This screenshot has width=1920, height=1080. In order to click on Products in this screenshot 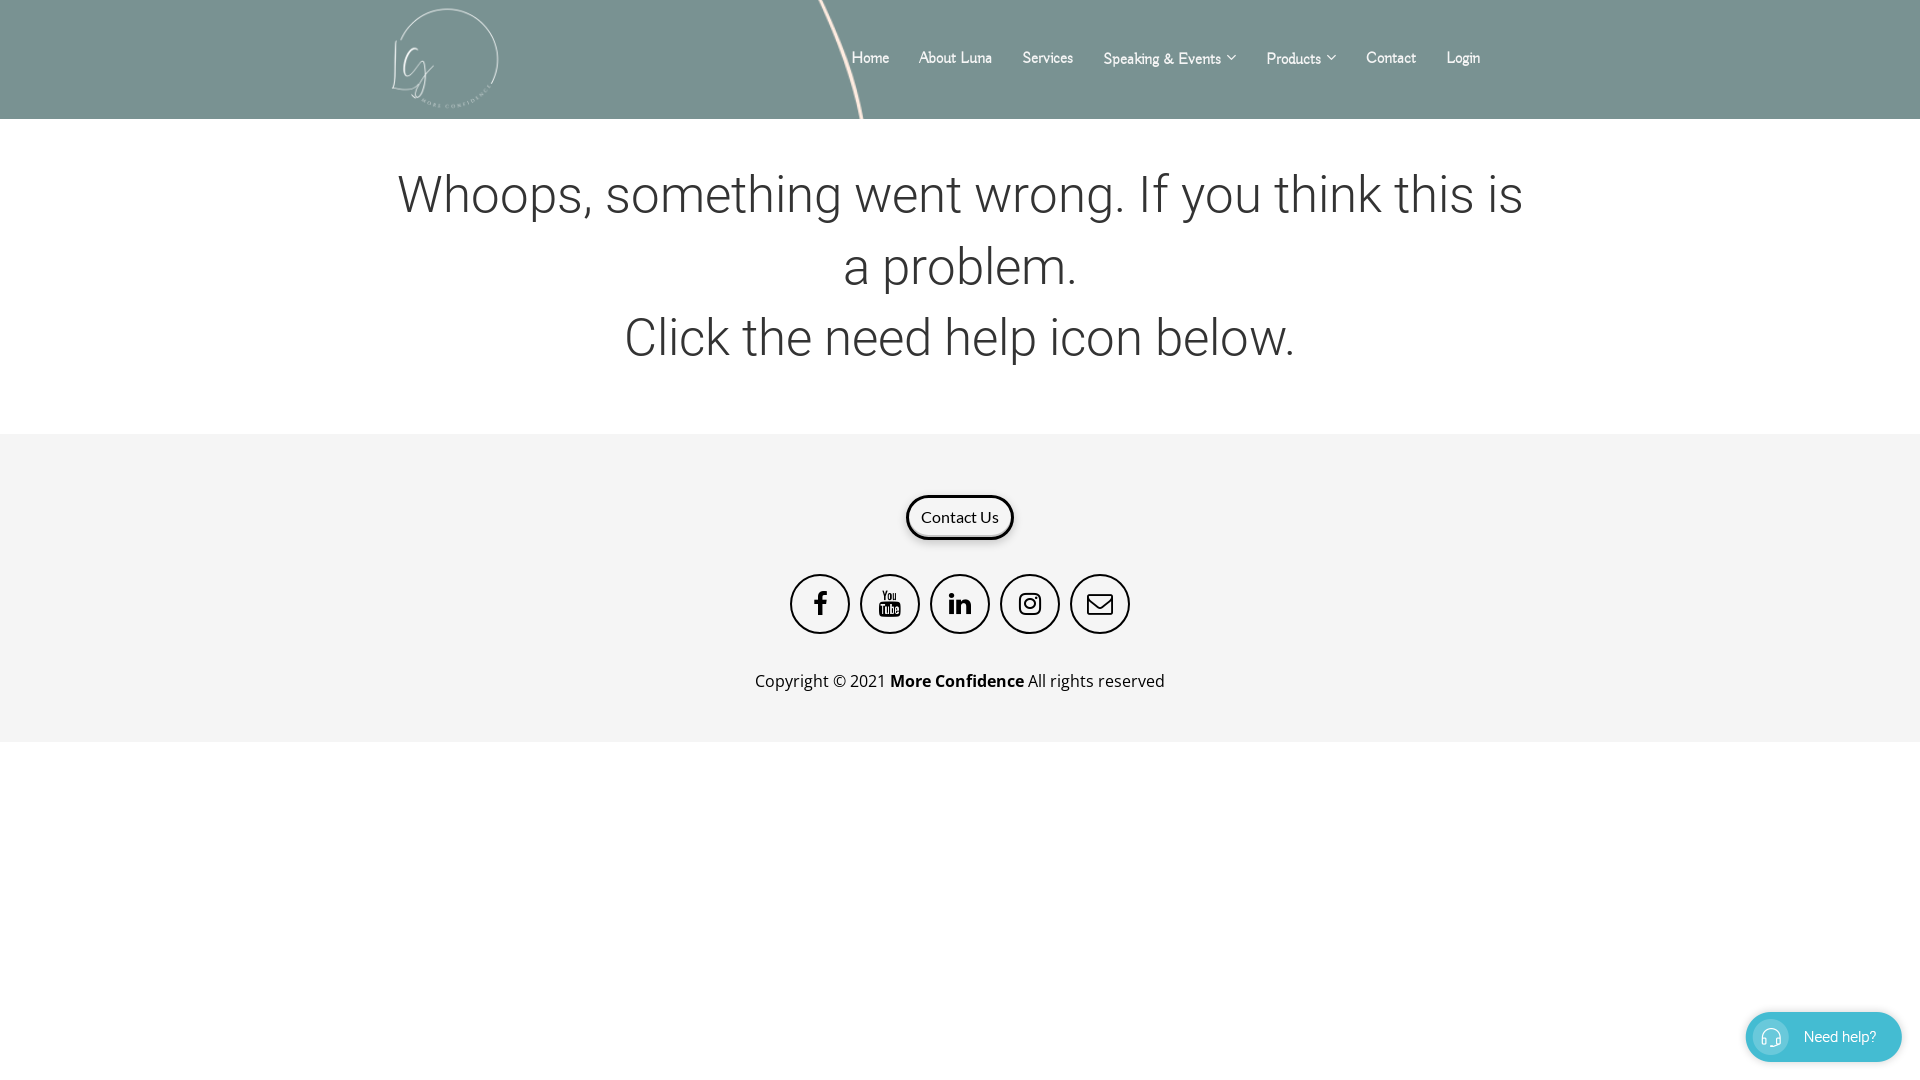, I will do `click(1301, 60)`.